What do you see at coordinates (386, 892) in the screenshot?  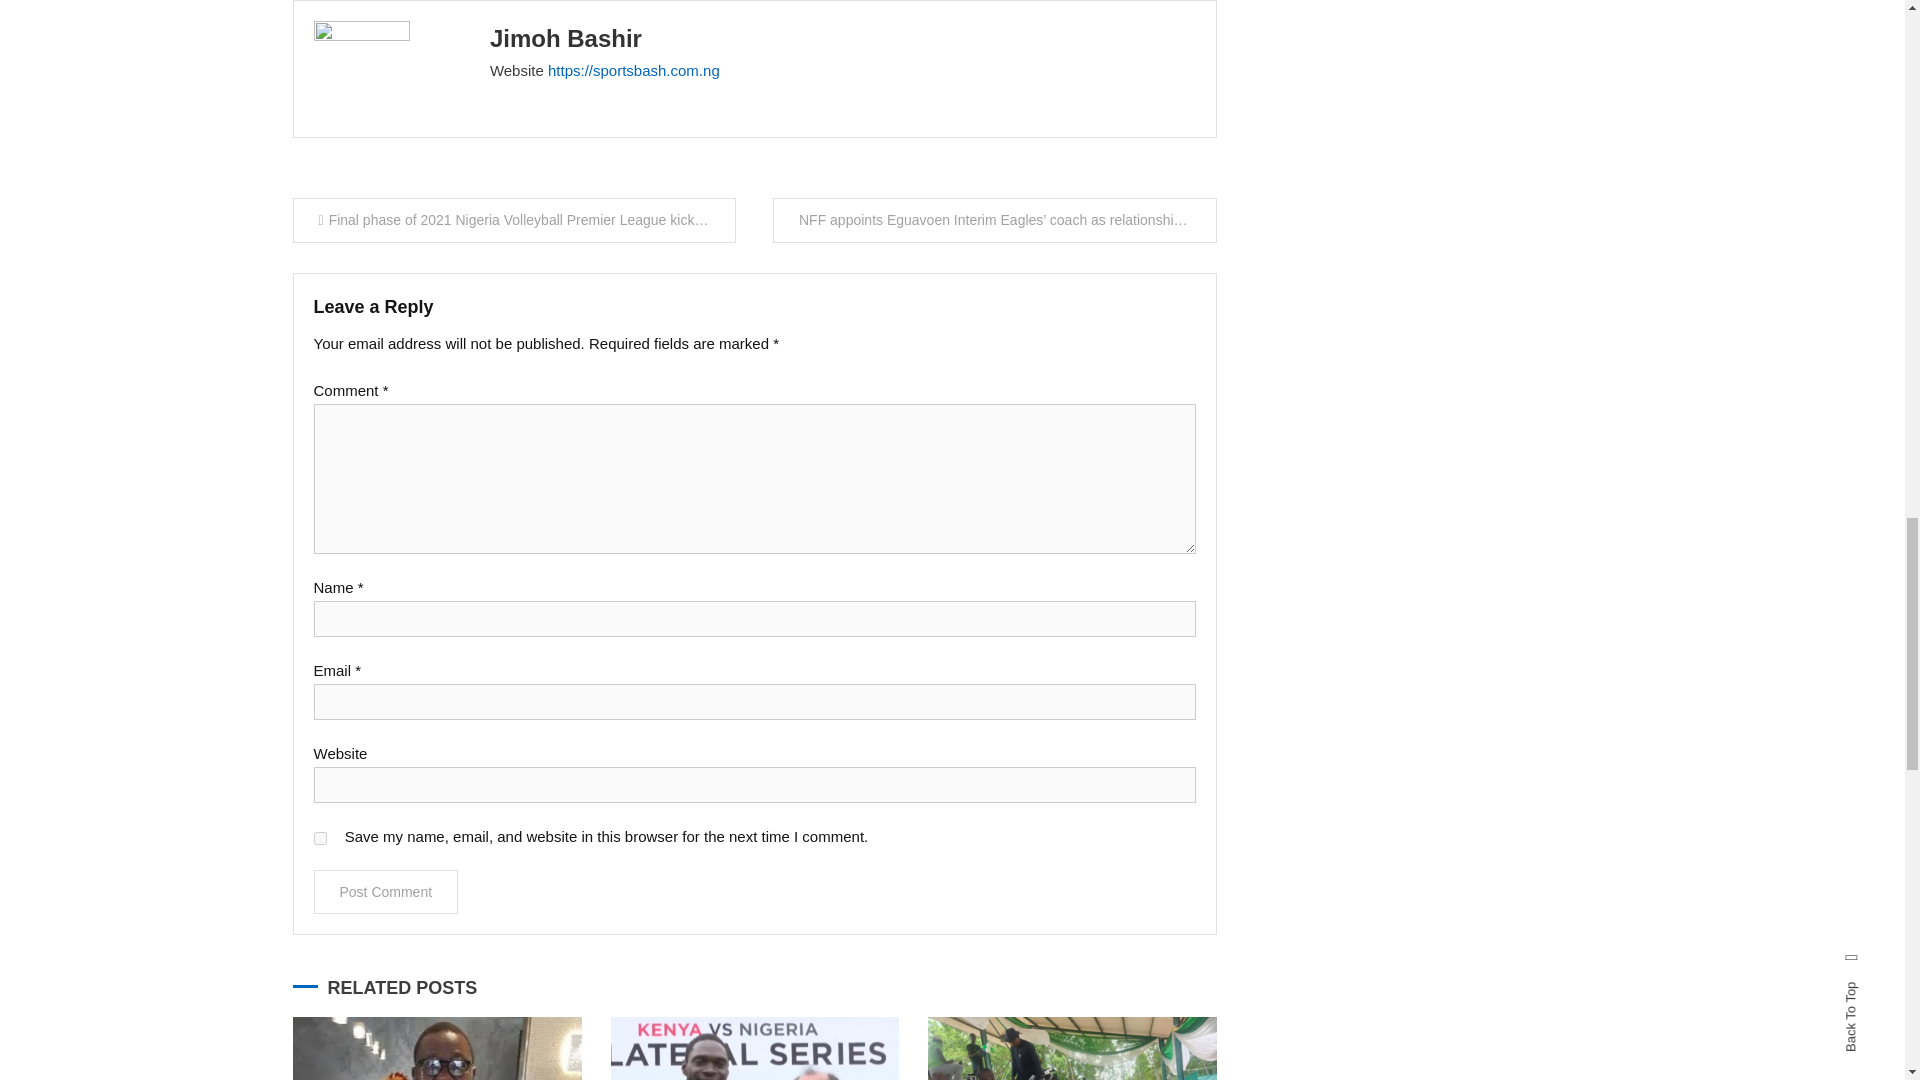 I see `Post Comment` at bounding box center [386, 892].